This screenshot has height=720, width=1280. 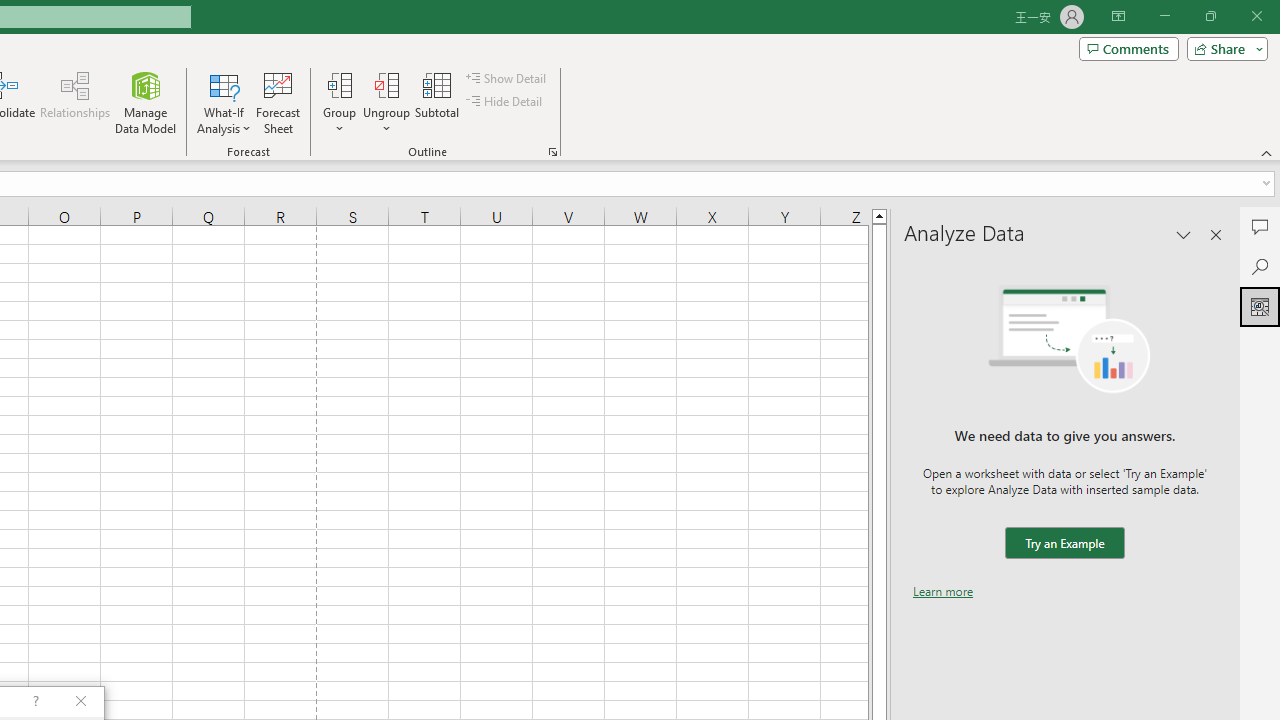 I want to click on Group..., so click(x=339, y=84).